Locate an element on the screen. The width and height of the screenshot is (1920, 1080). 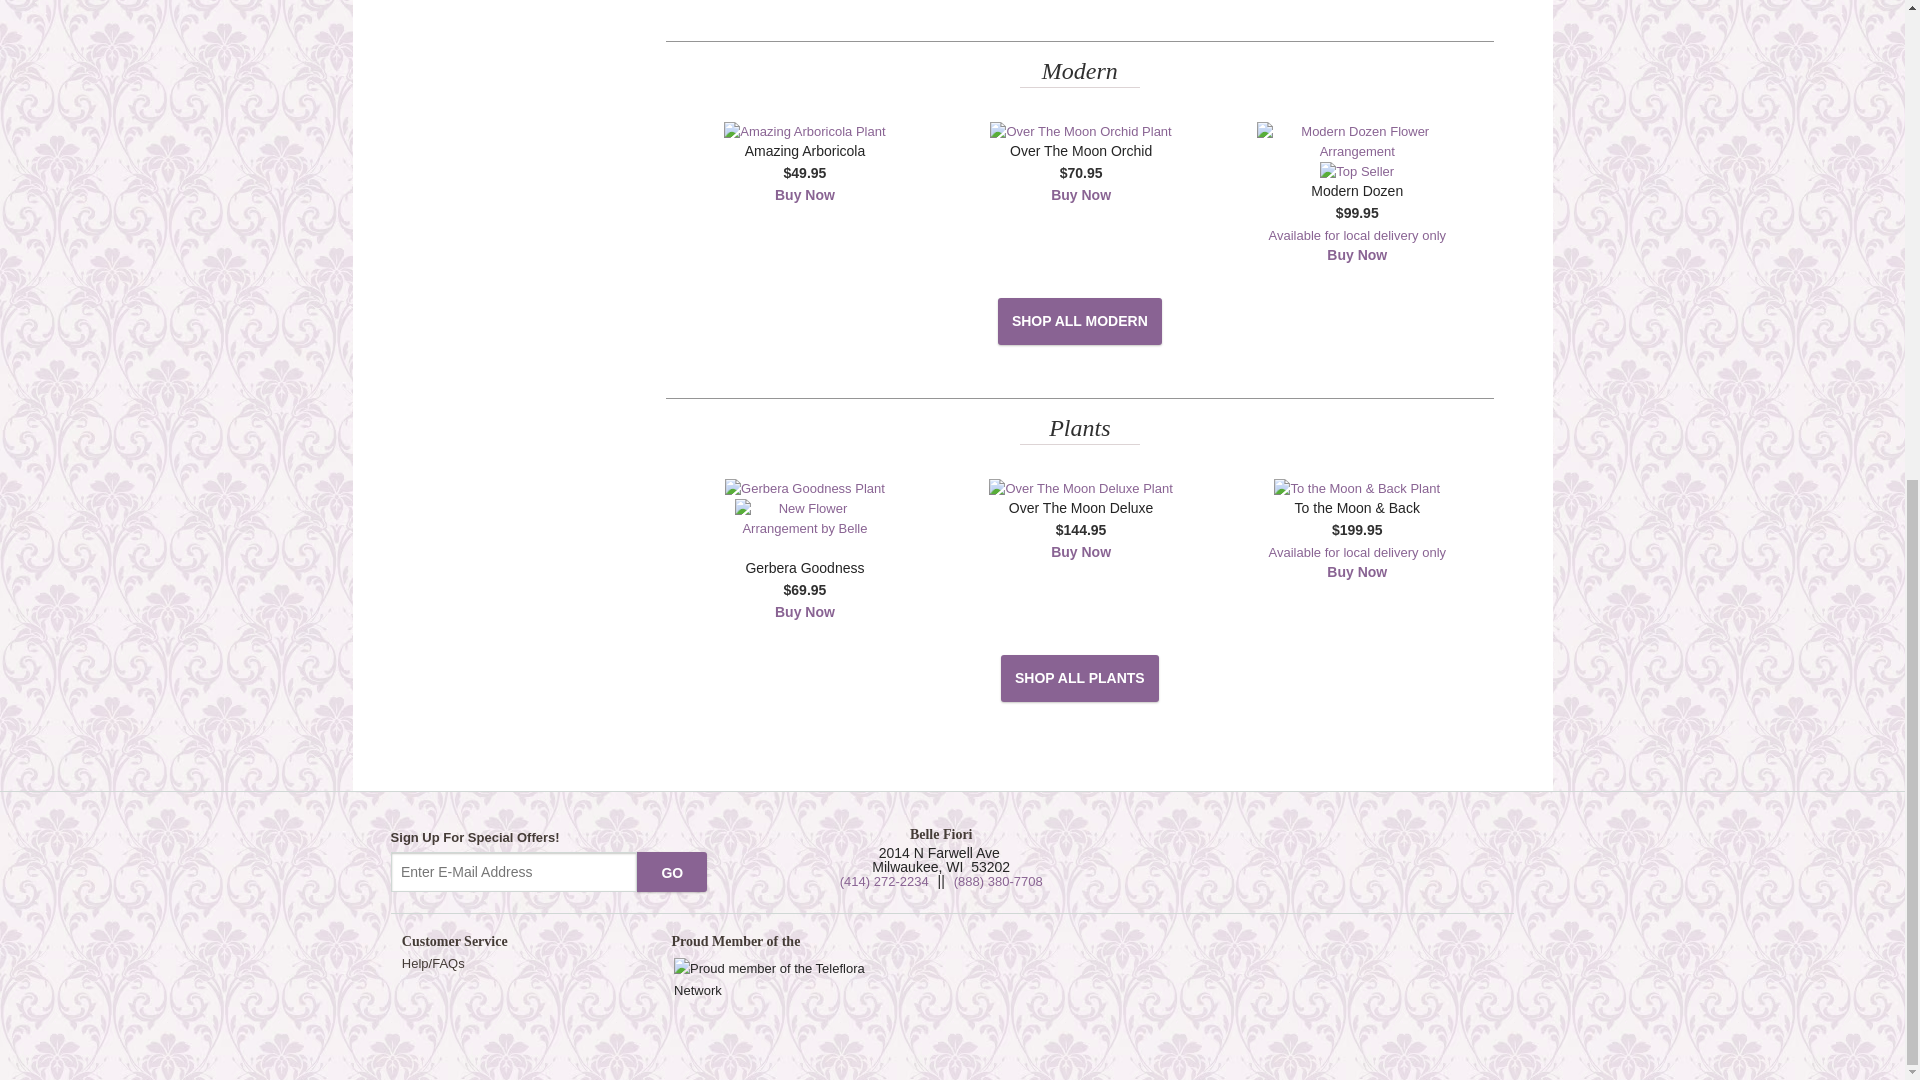
Email Sign up is located at coordinates (514, 872).